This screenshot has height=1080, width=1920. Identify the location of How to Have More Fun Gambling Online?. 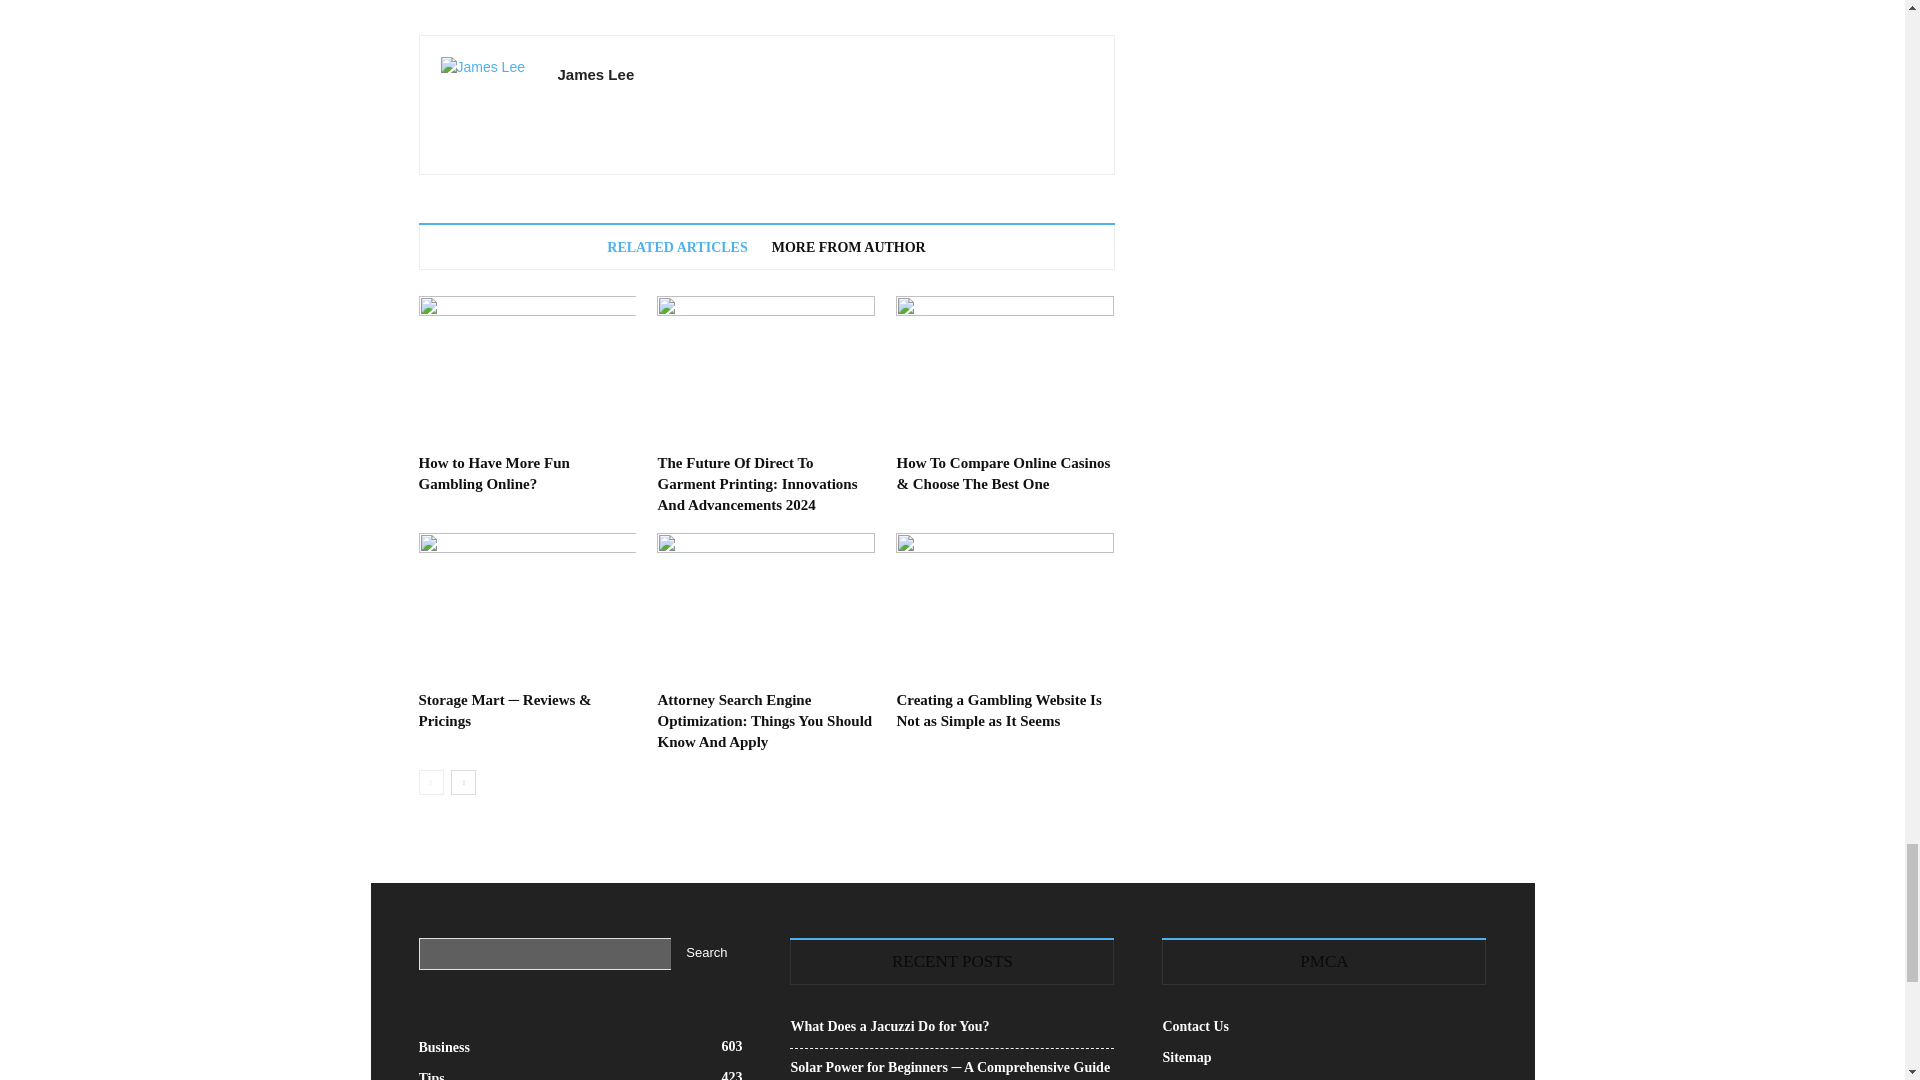
(493, 473).